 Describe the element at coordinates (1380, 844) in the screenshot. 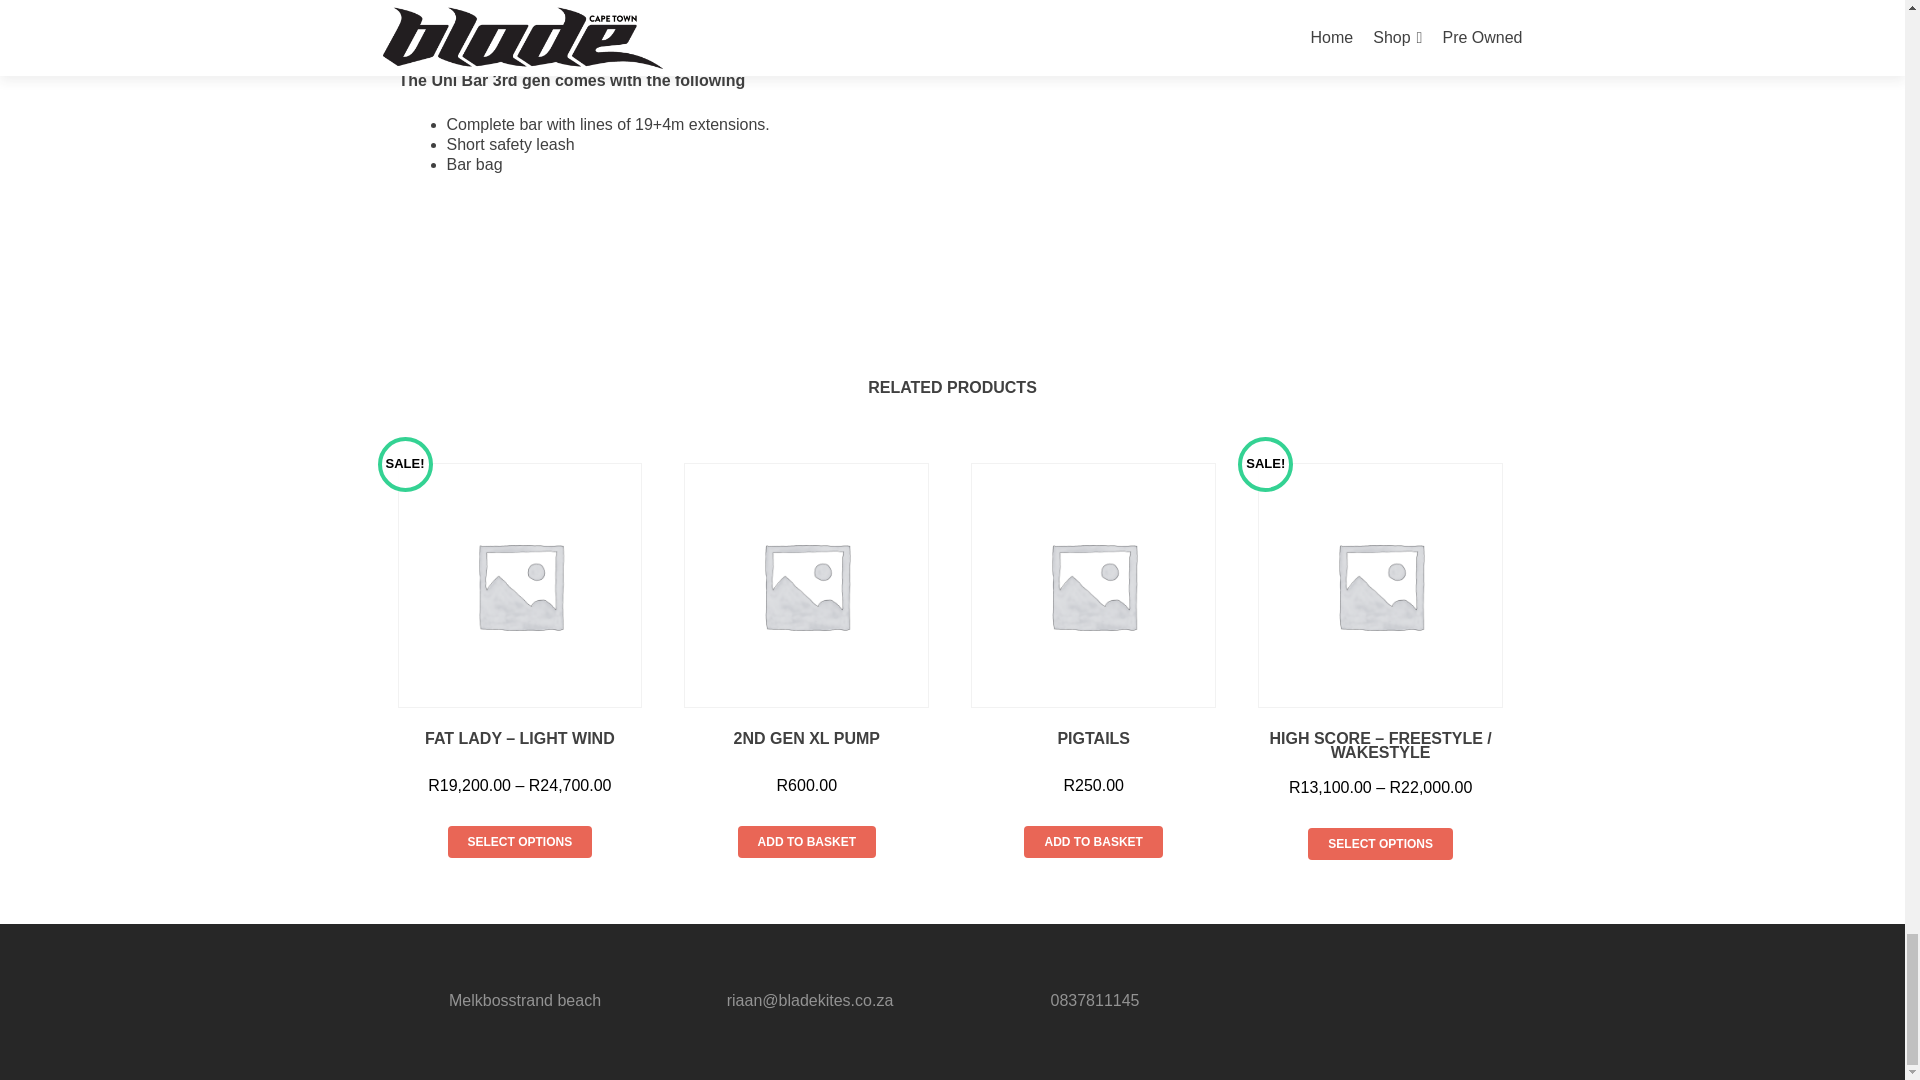

I see `SELECT OPTIONS` at that location.